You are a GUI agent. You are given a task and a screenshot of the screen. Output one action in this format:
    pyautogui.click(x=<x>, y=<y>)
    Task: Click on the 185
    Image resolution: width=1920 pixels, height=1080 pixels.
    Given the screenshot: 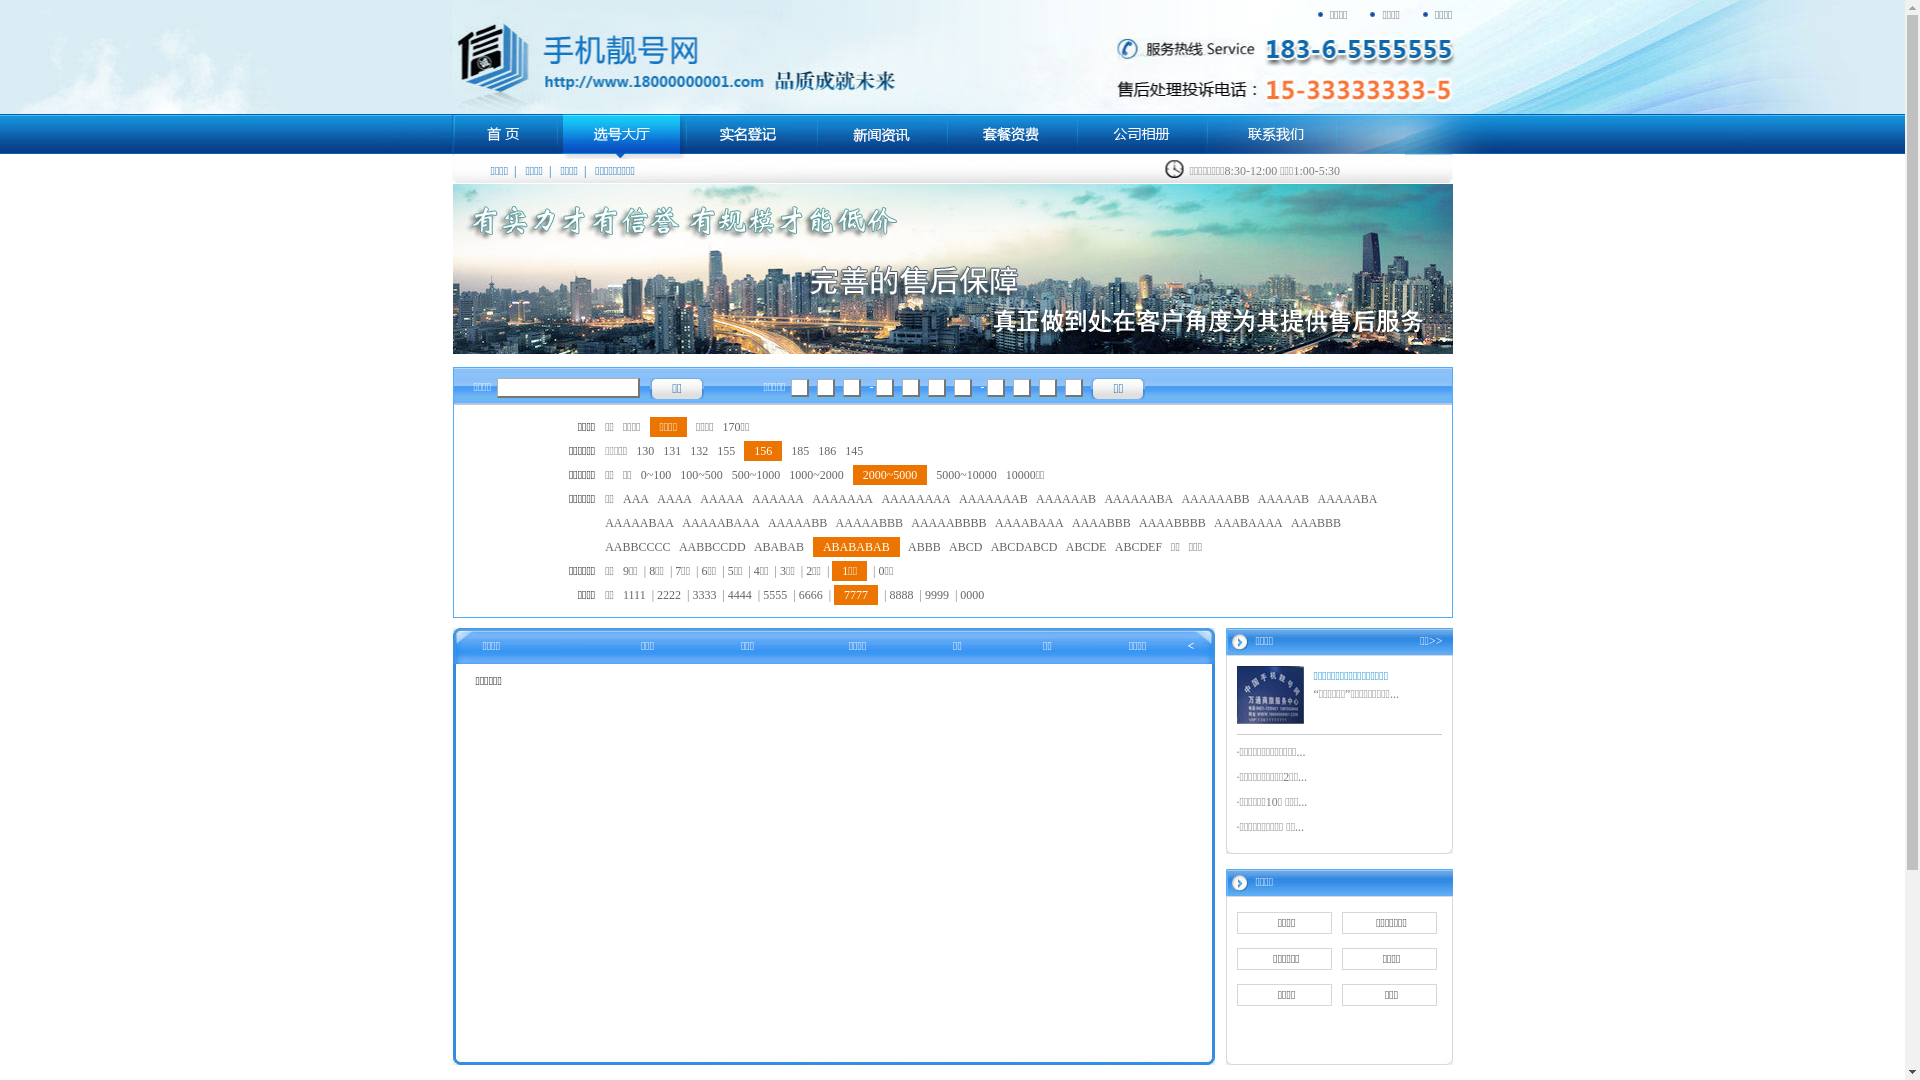 What is the action you would take?
    pyautogui.click(x=800, y=451)
    